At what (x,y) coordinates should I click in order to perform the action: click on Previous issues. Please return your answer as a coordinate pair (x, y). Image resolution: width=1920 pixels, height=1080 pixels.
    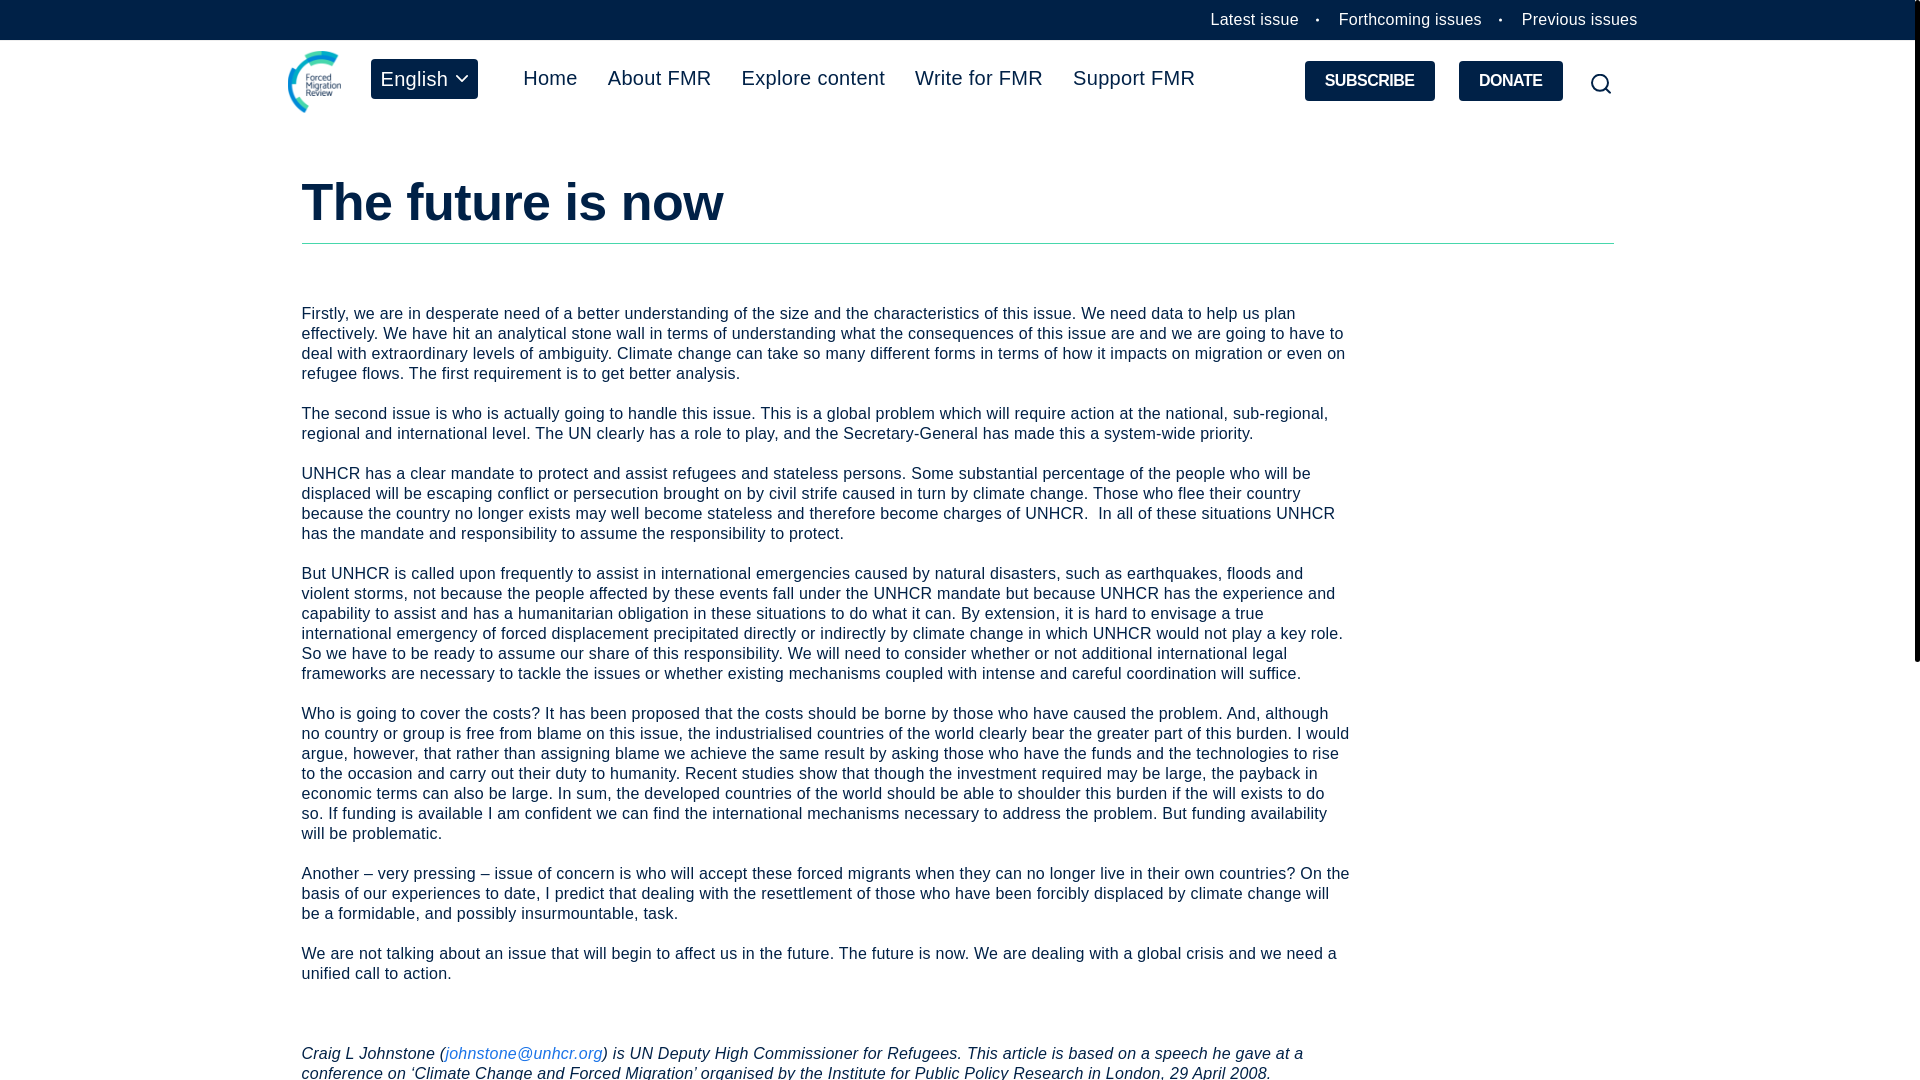
    Looking at the image, I should click on (1580, 19).